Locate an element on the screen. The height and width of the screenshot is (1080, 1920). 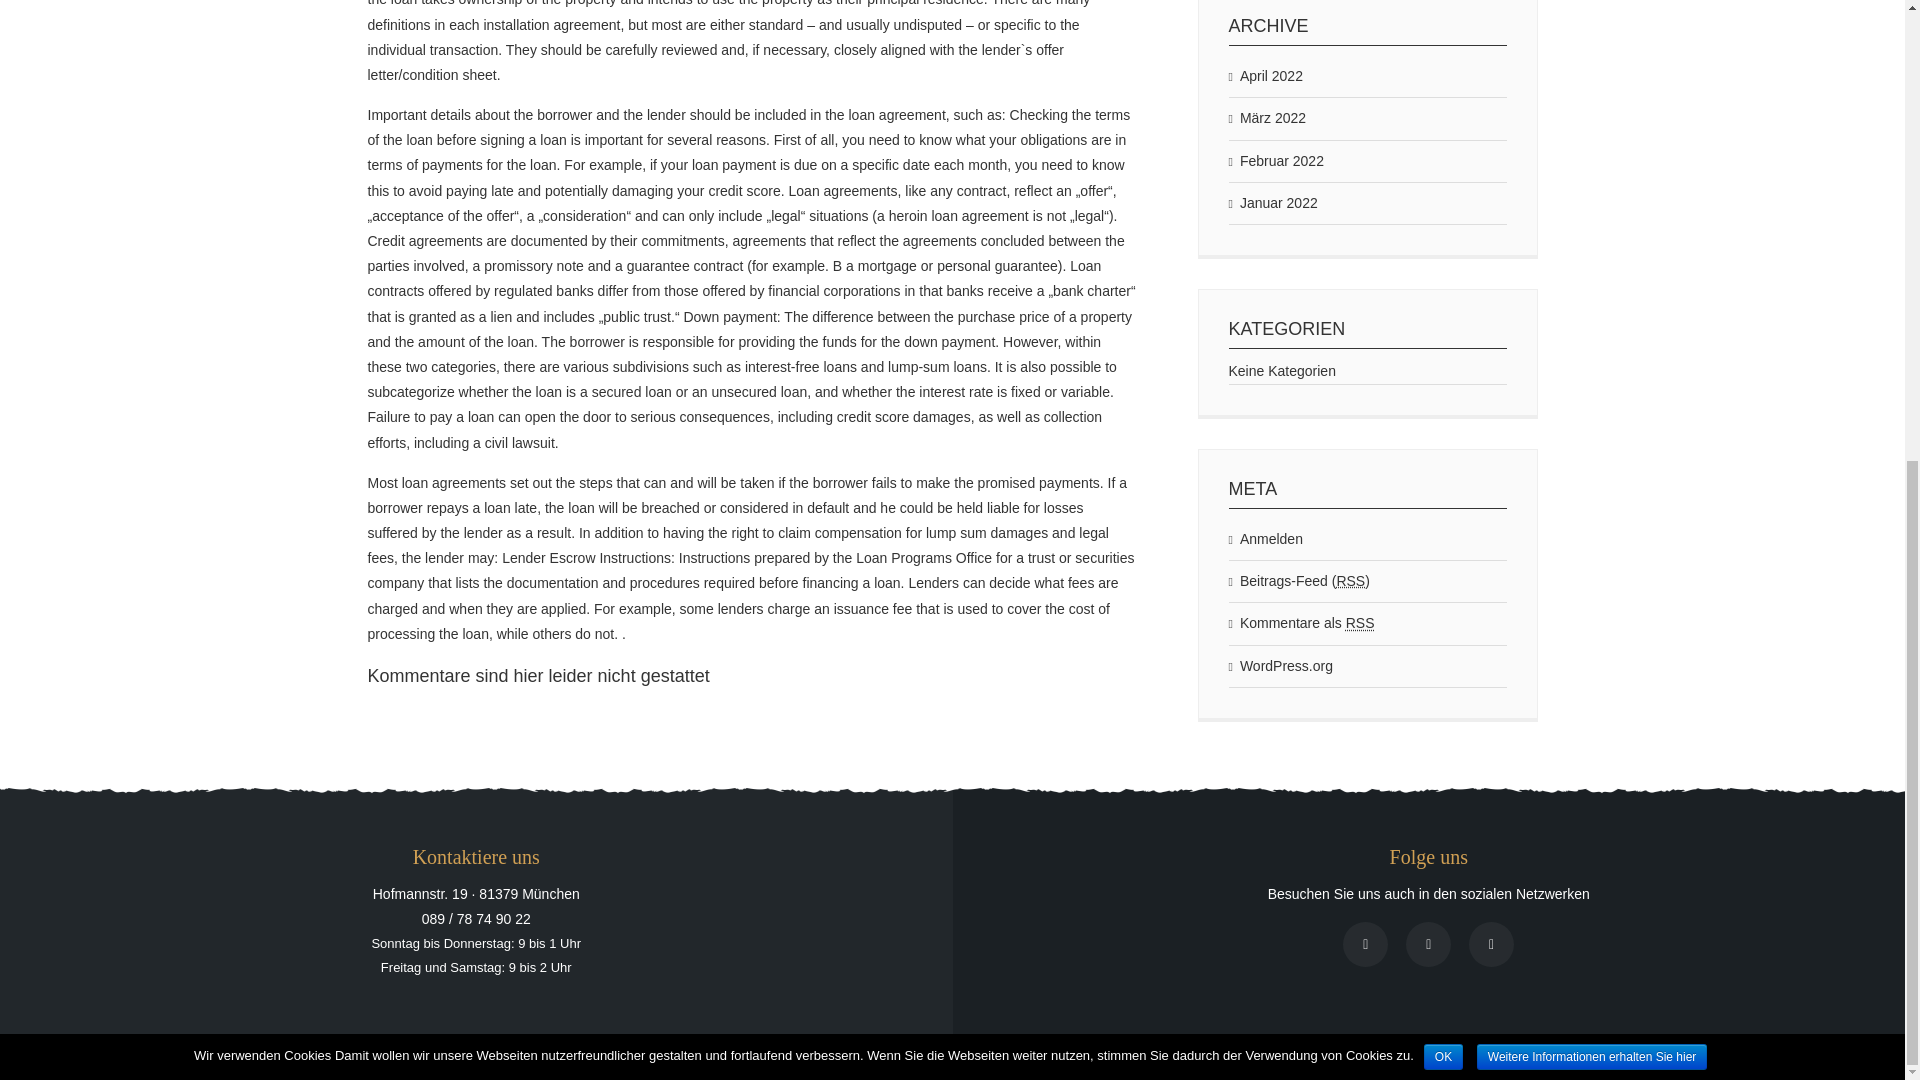
WordPress.org is located at coordinates (1280, 666).